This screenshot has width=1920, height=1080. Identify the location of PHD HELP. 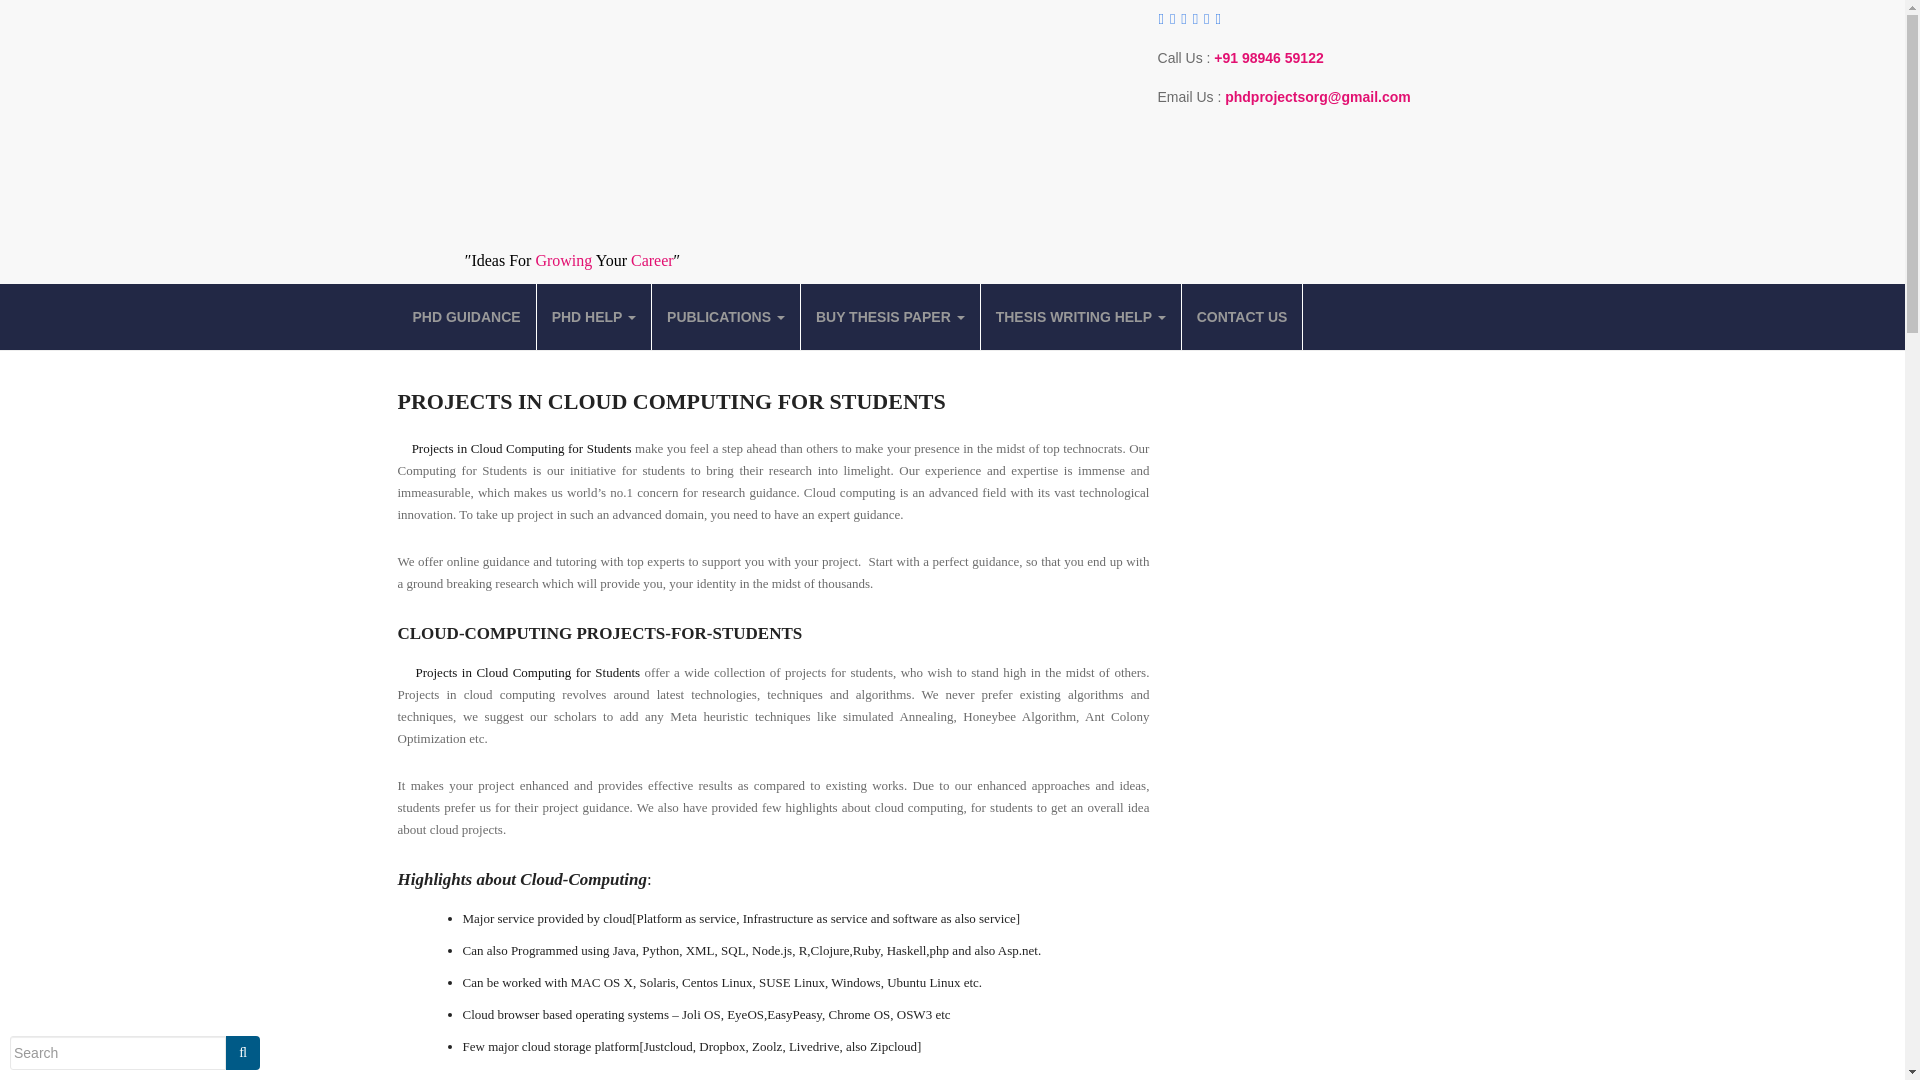
(594, 316).